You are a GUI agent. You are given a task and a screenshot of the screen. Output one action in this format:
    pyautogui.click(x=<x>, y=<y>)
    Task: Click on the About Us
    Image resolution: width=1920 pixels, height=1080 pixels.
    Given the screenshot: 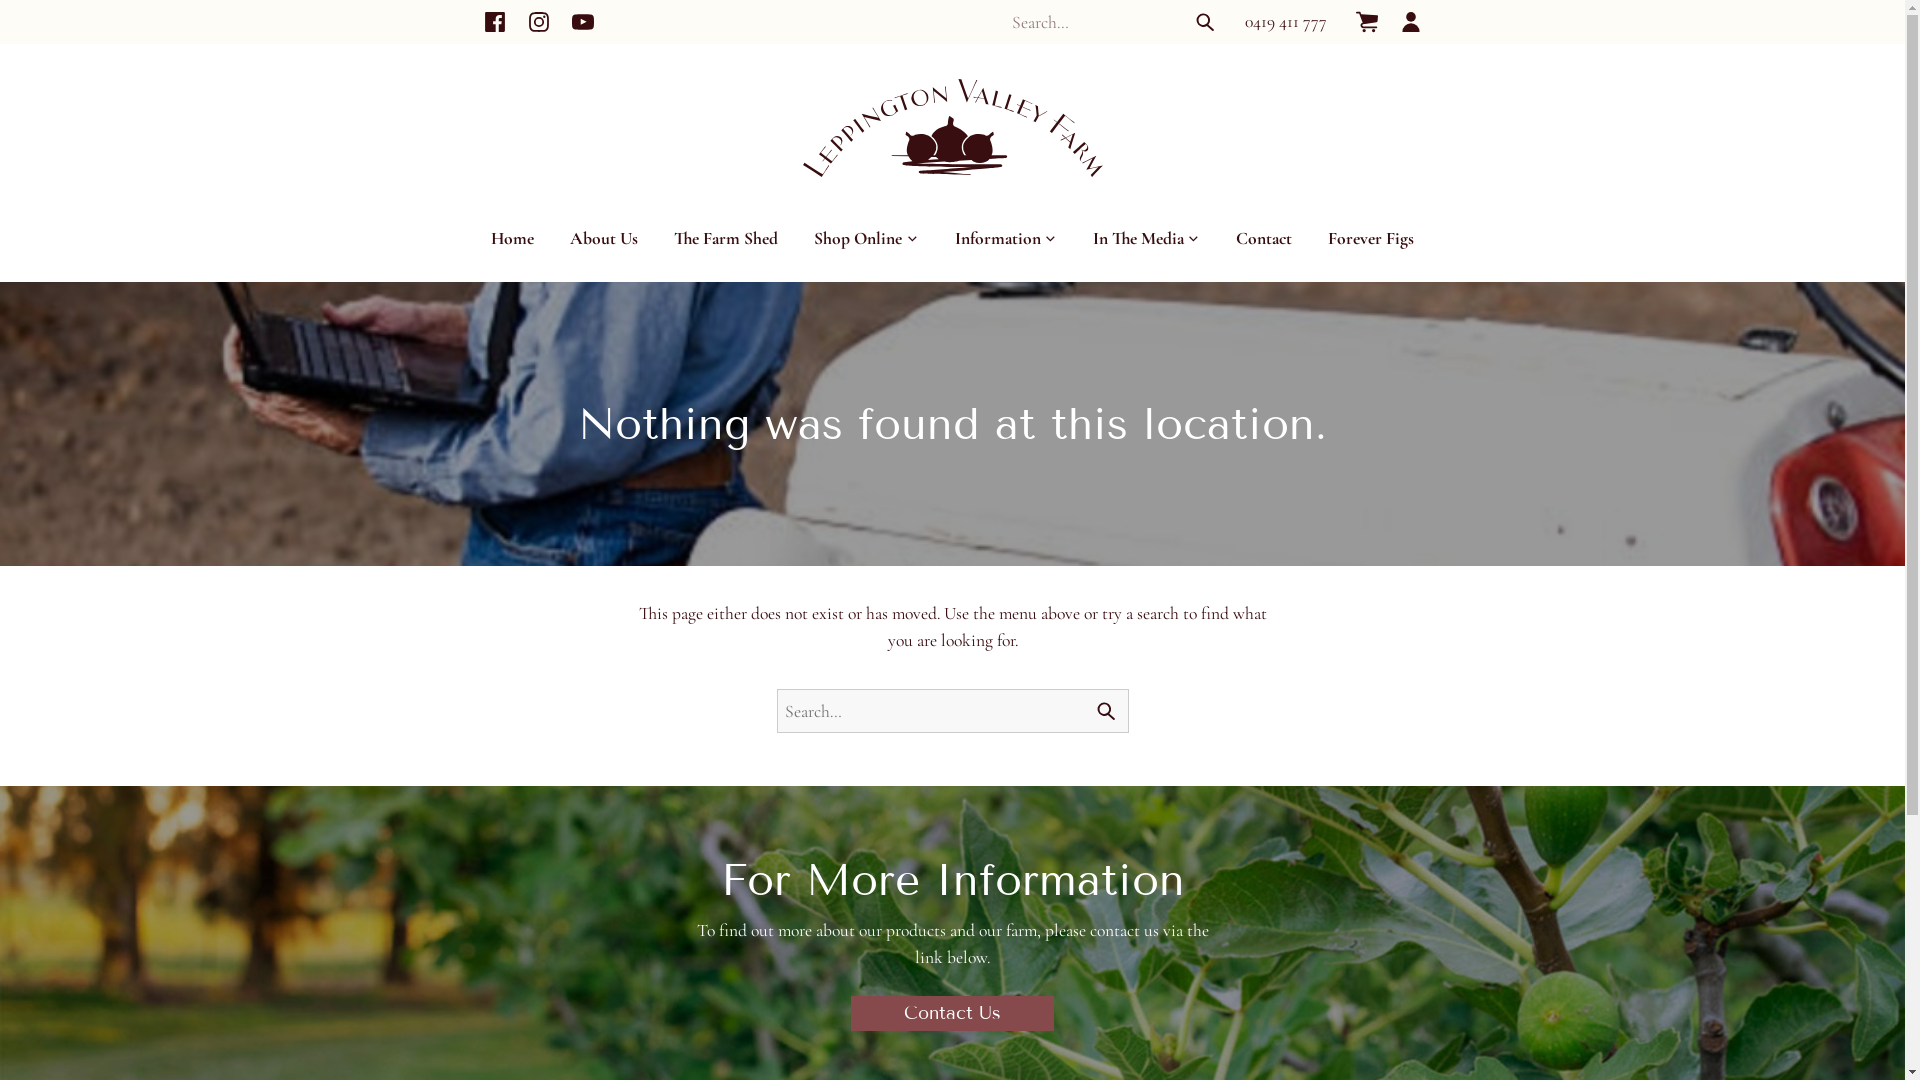 What is the action you would take?
    pyautogui.click(x=604, y=238)
    